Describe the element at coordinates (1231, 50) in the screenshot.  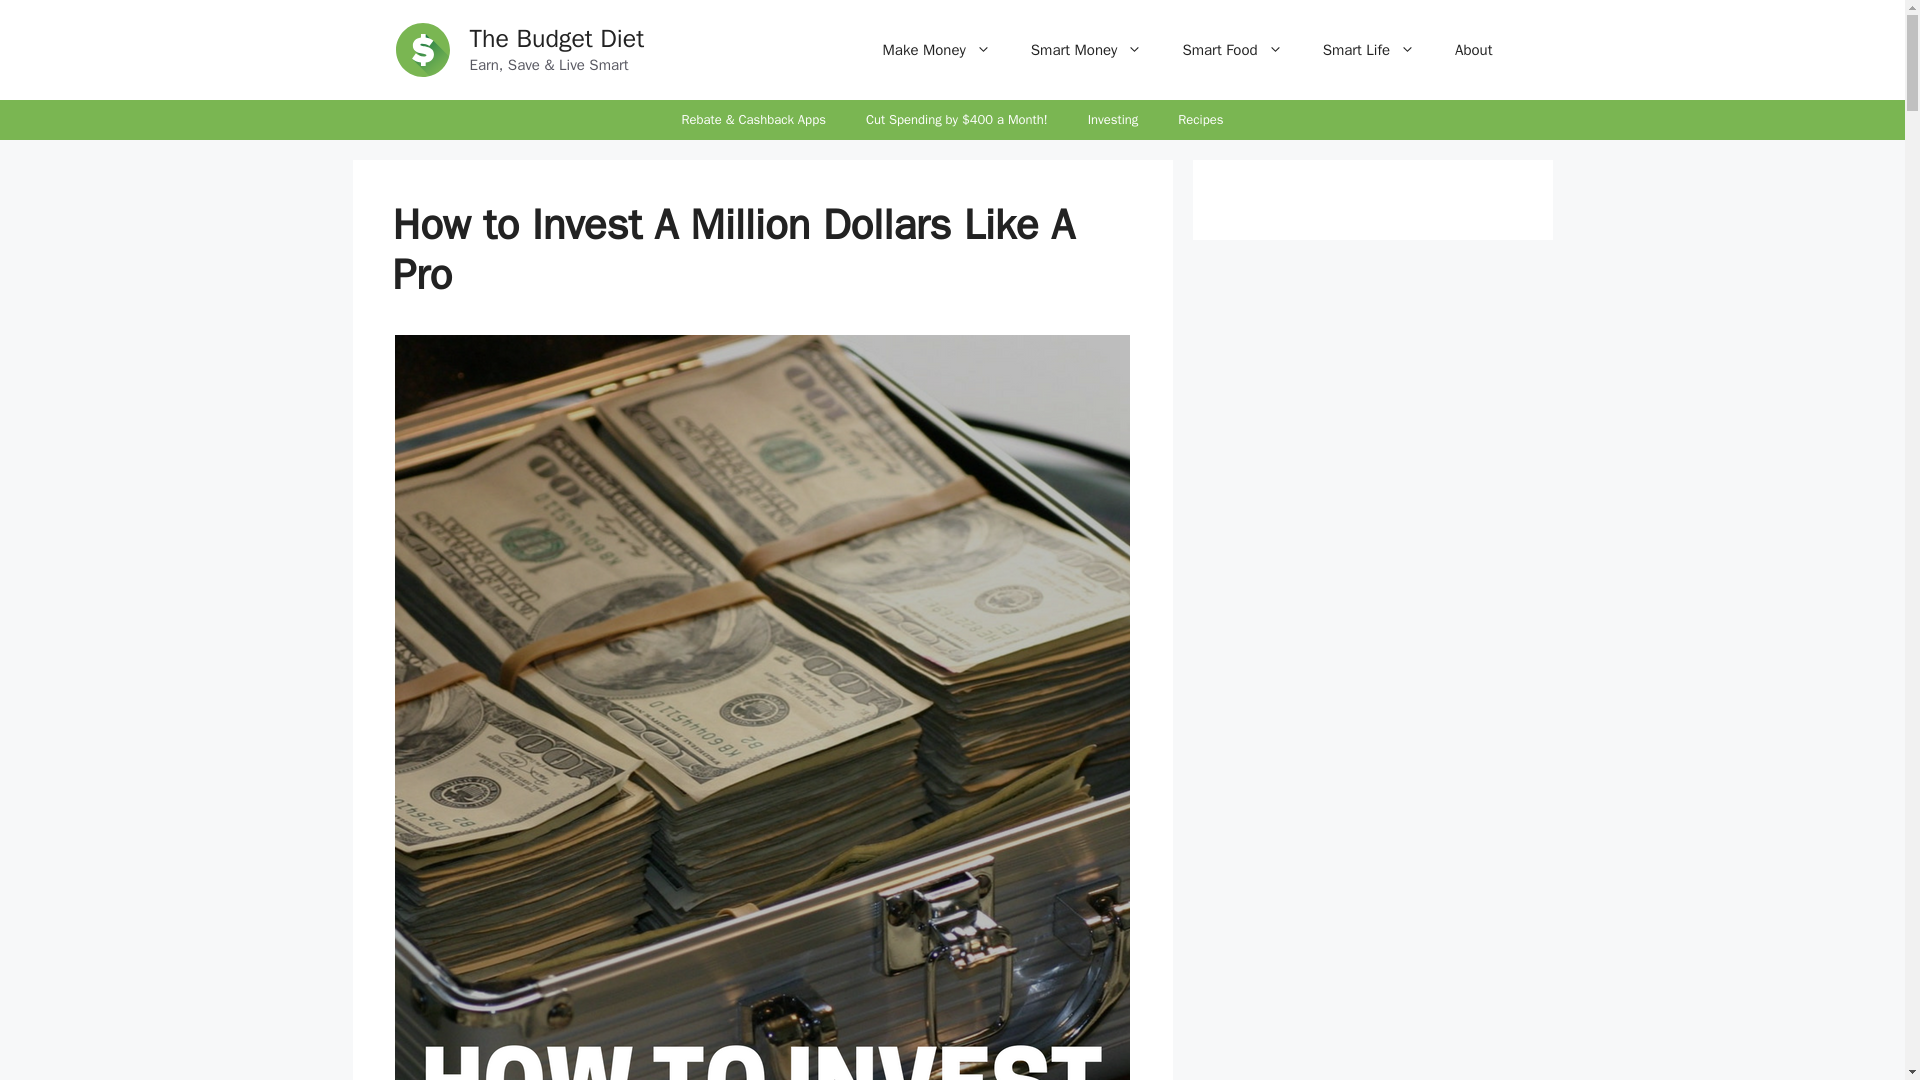
I see `Smart Food` at that location.